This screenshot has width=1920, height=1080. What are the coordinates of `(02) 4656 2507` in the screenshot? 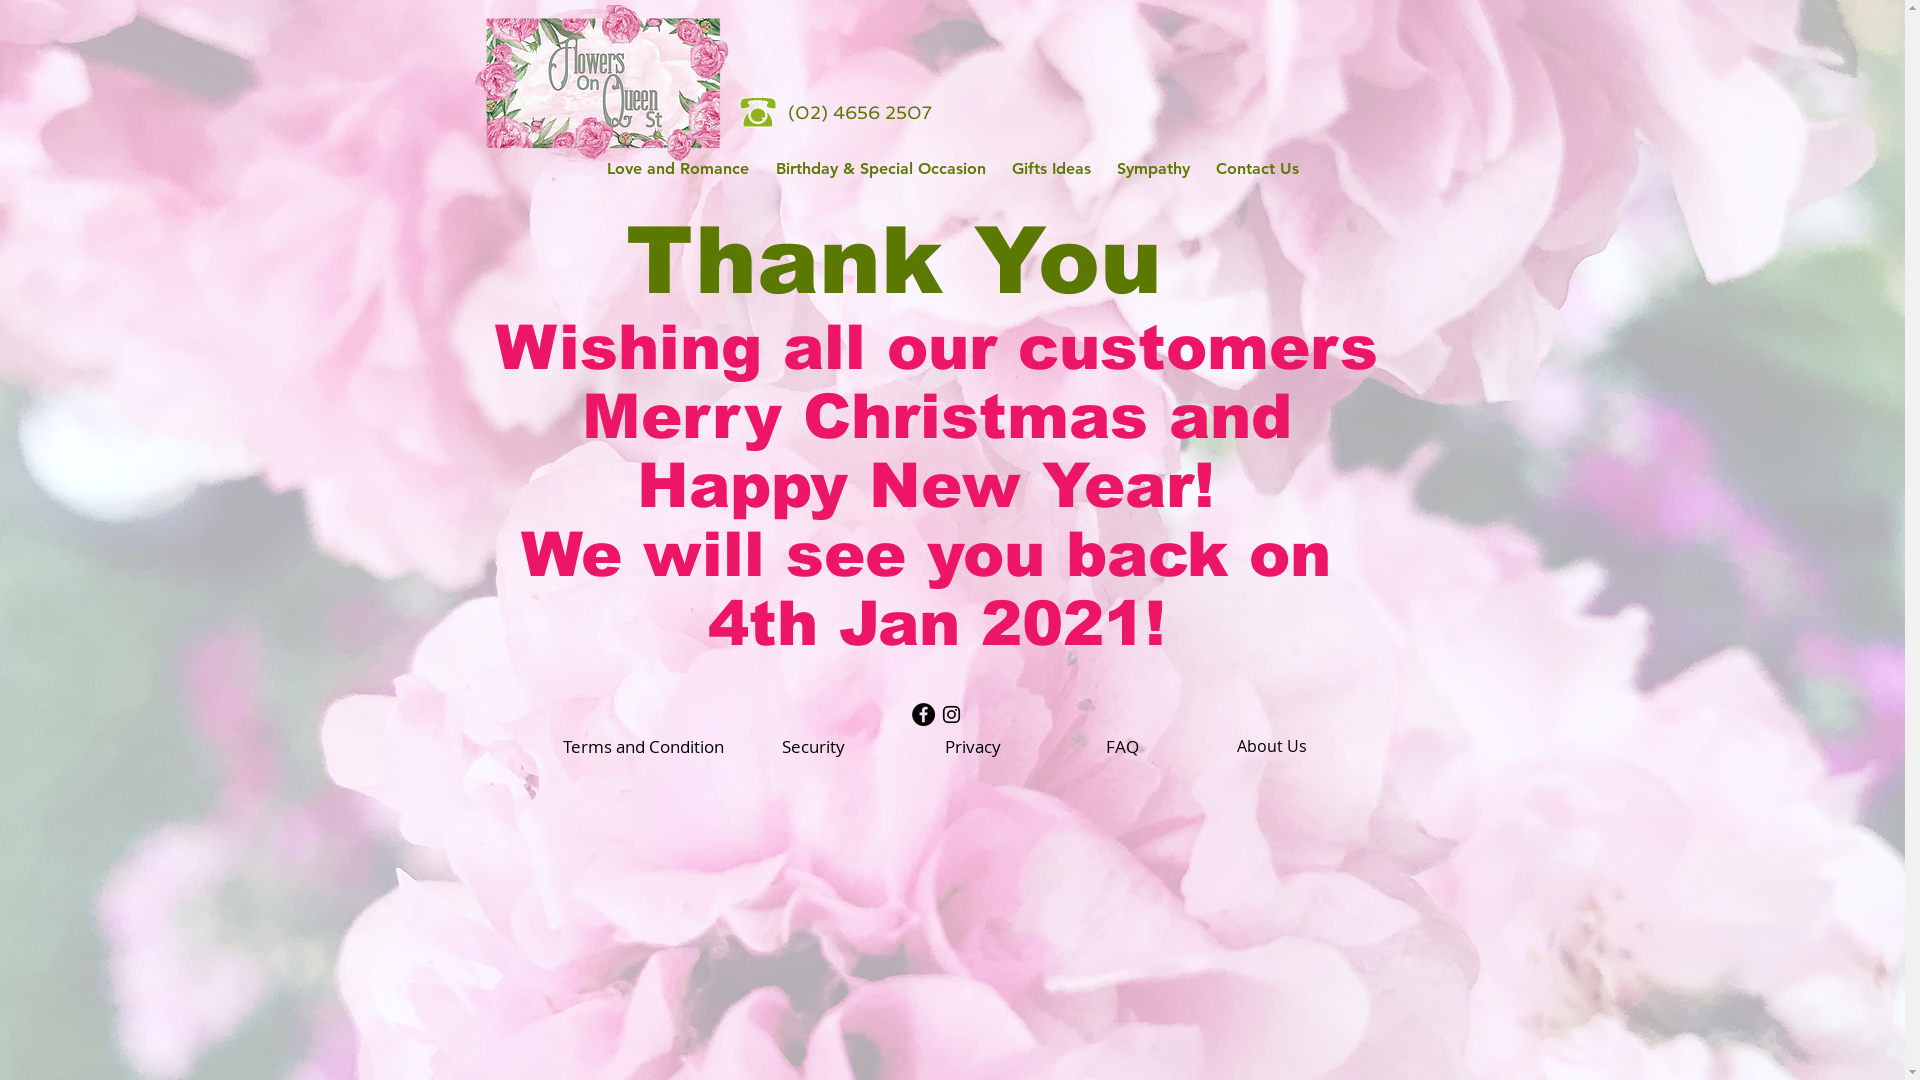 It's located at (860, 112).